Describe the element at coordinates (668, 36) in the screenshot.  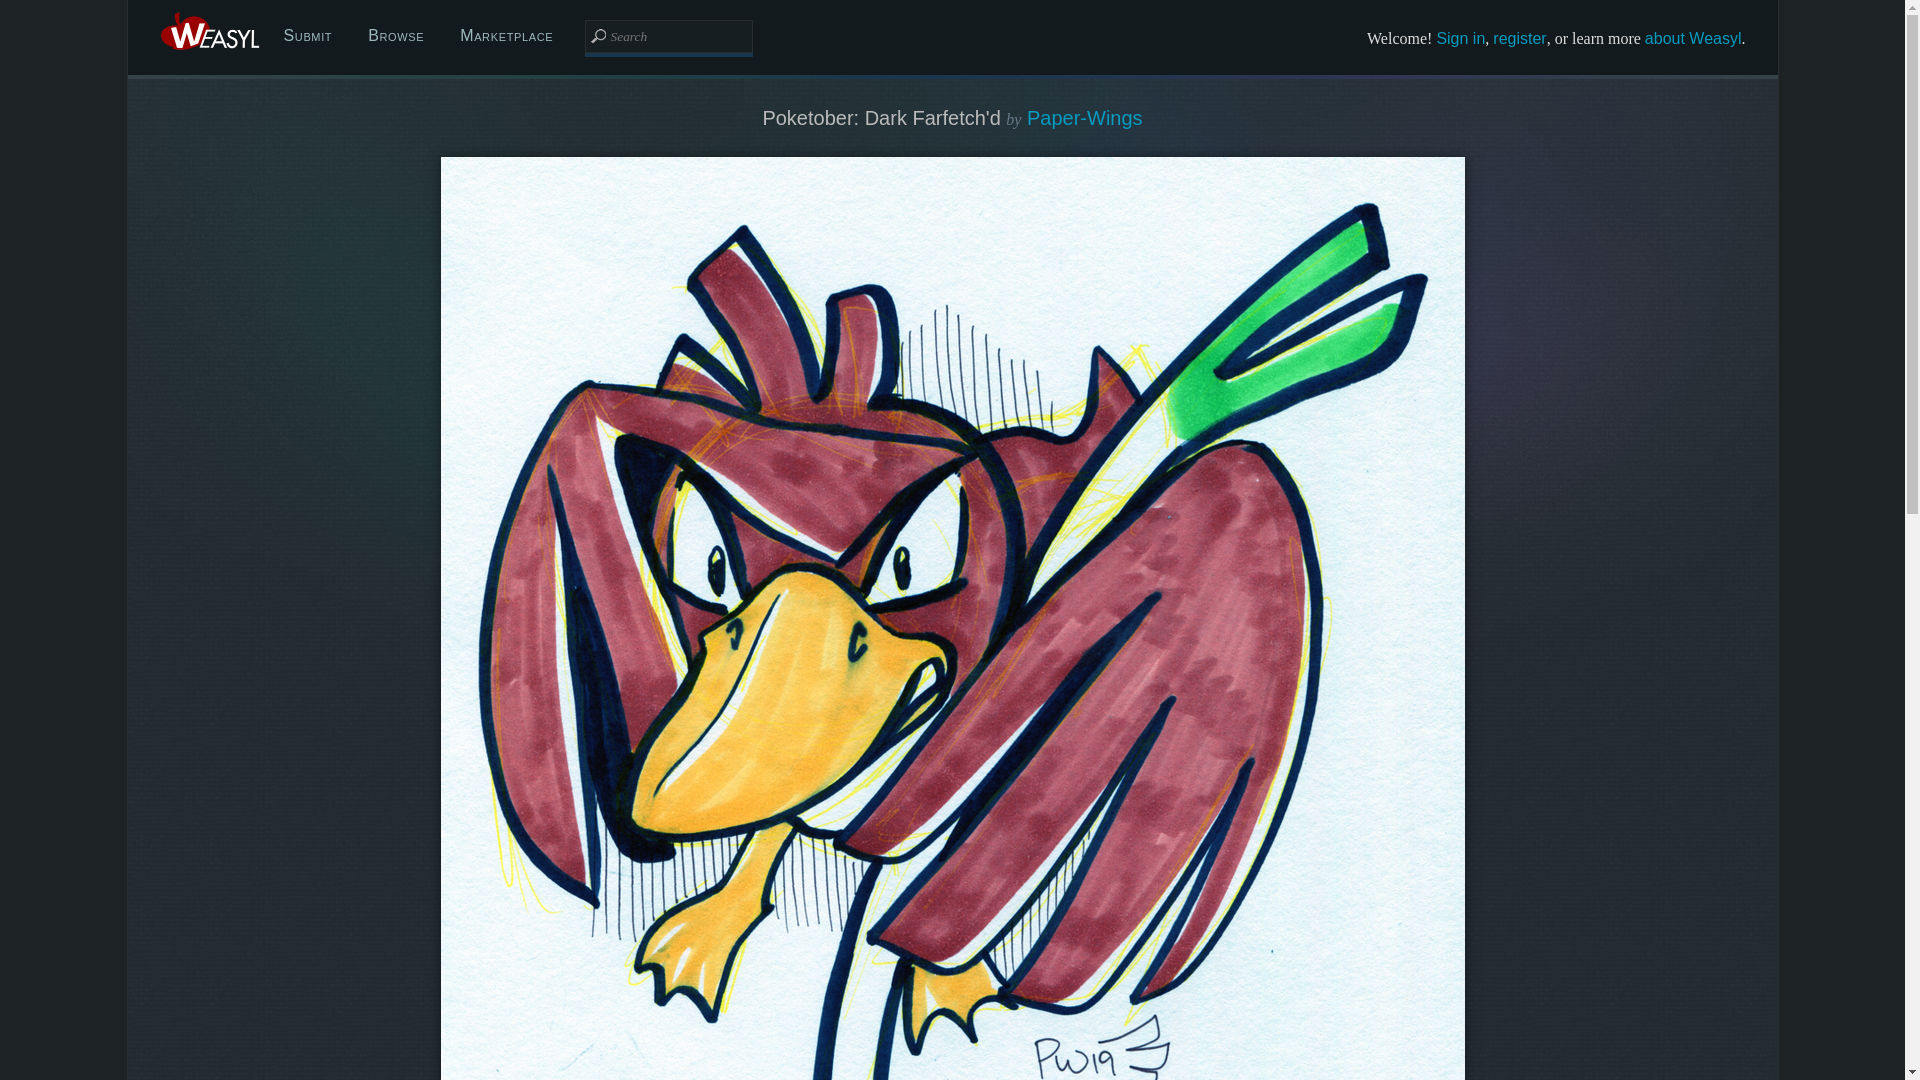
I see `Search Weasyl` at that location.